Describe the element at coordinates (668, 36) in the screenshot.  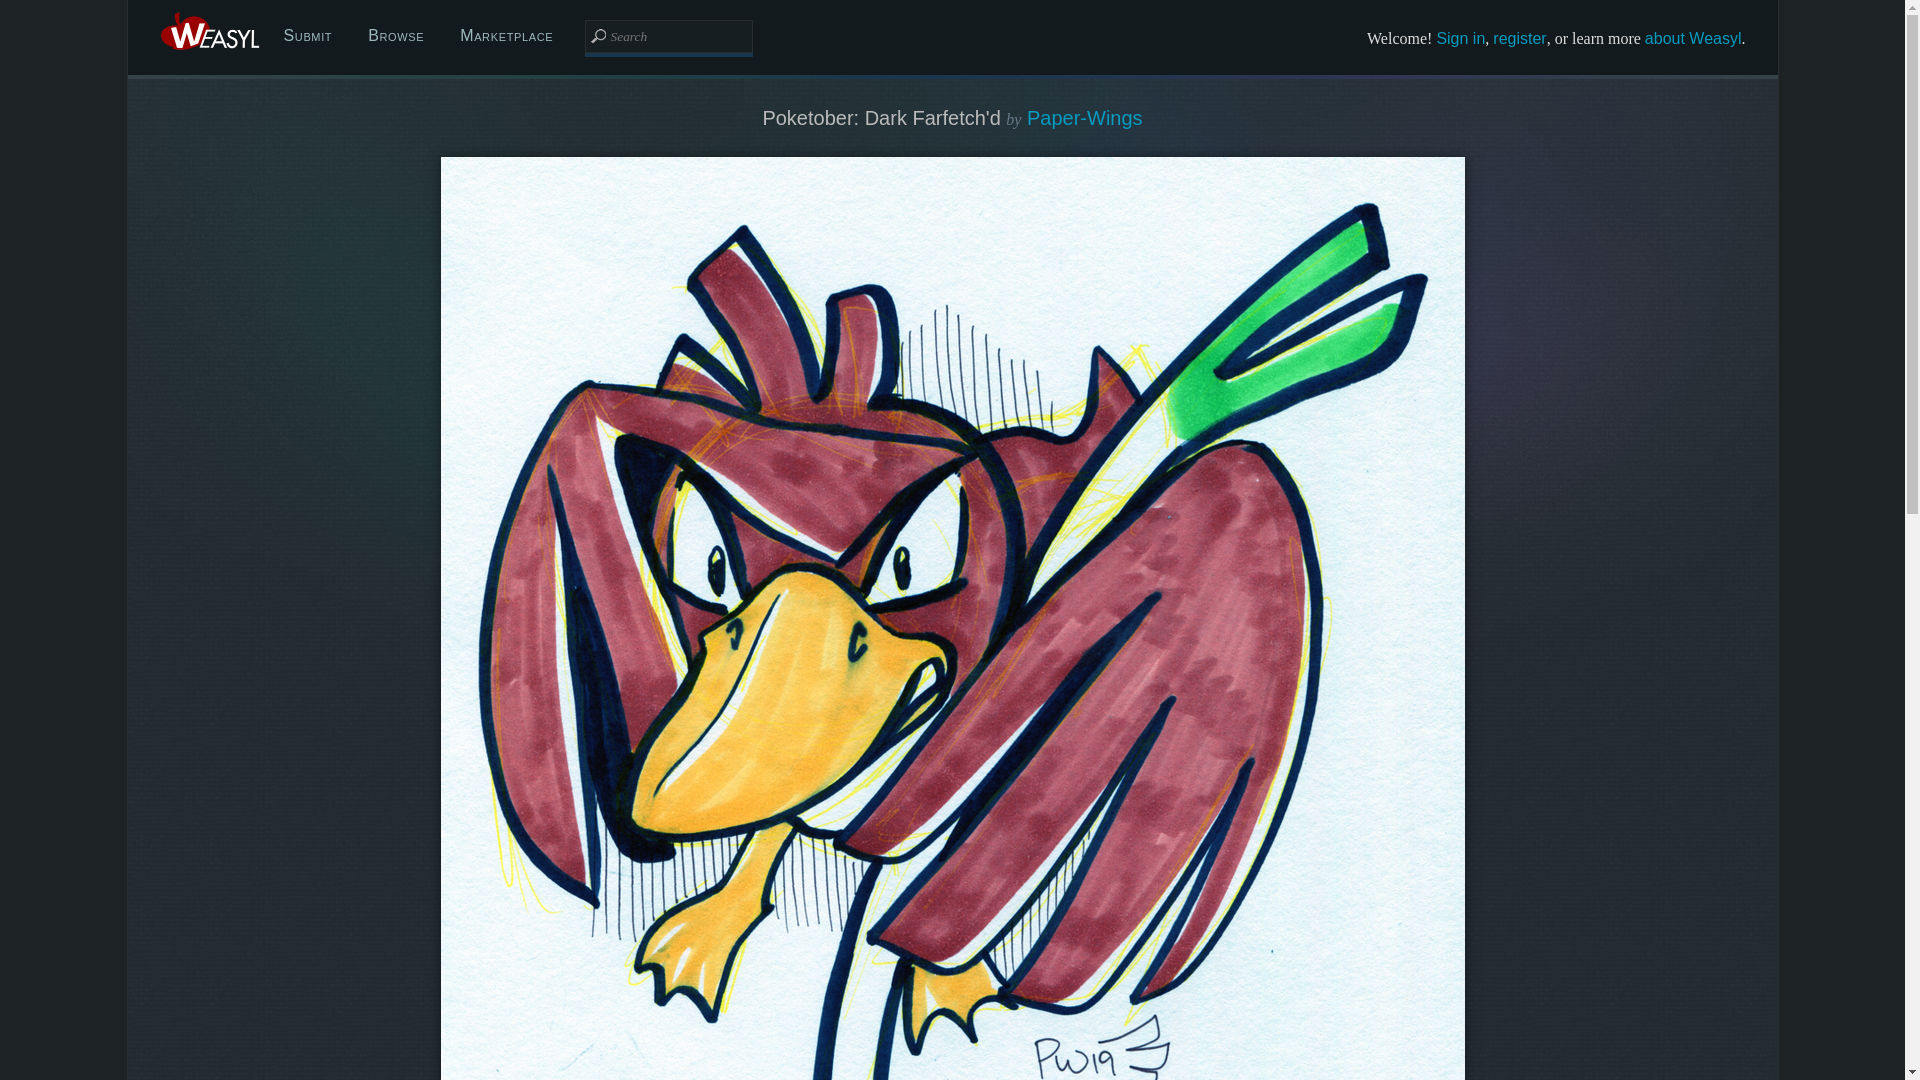
I see `Search Weasyl` at that location.